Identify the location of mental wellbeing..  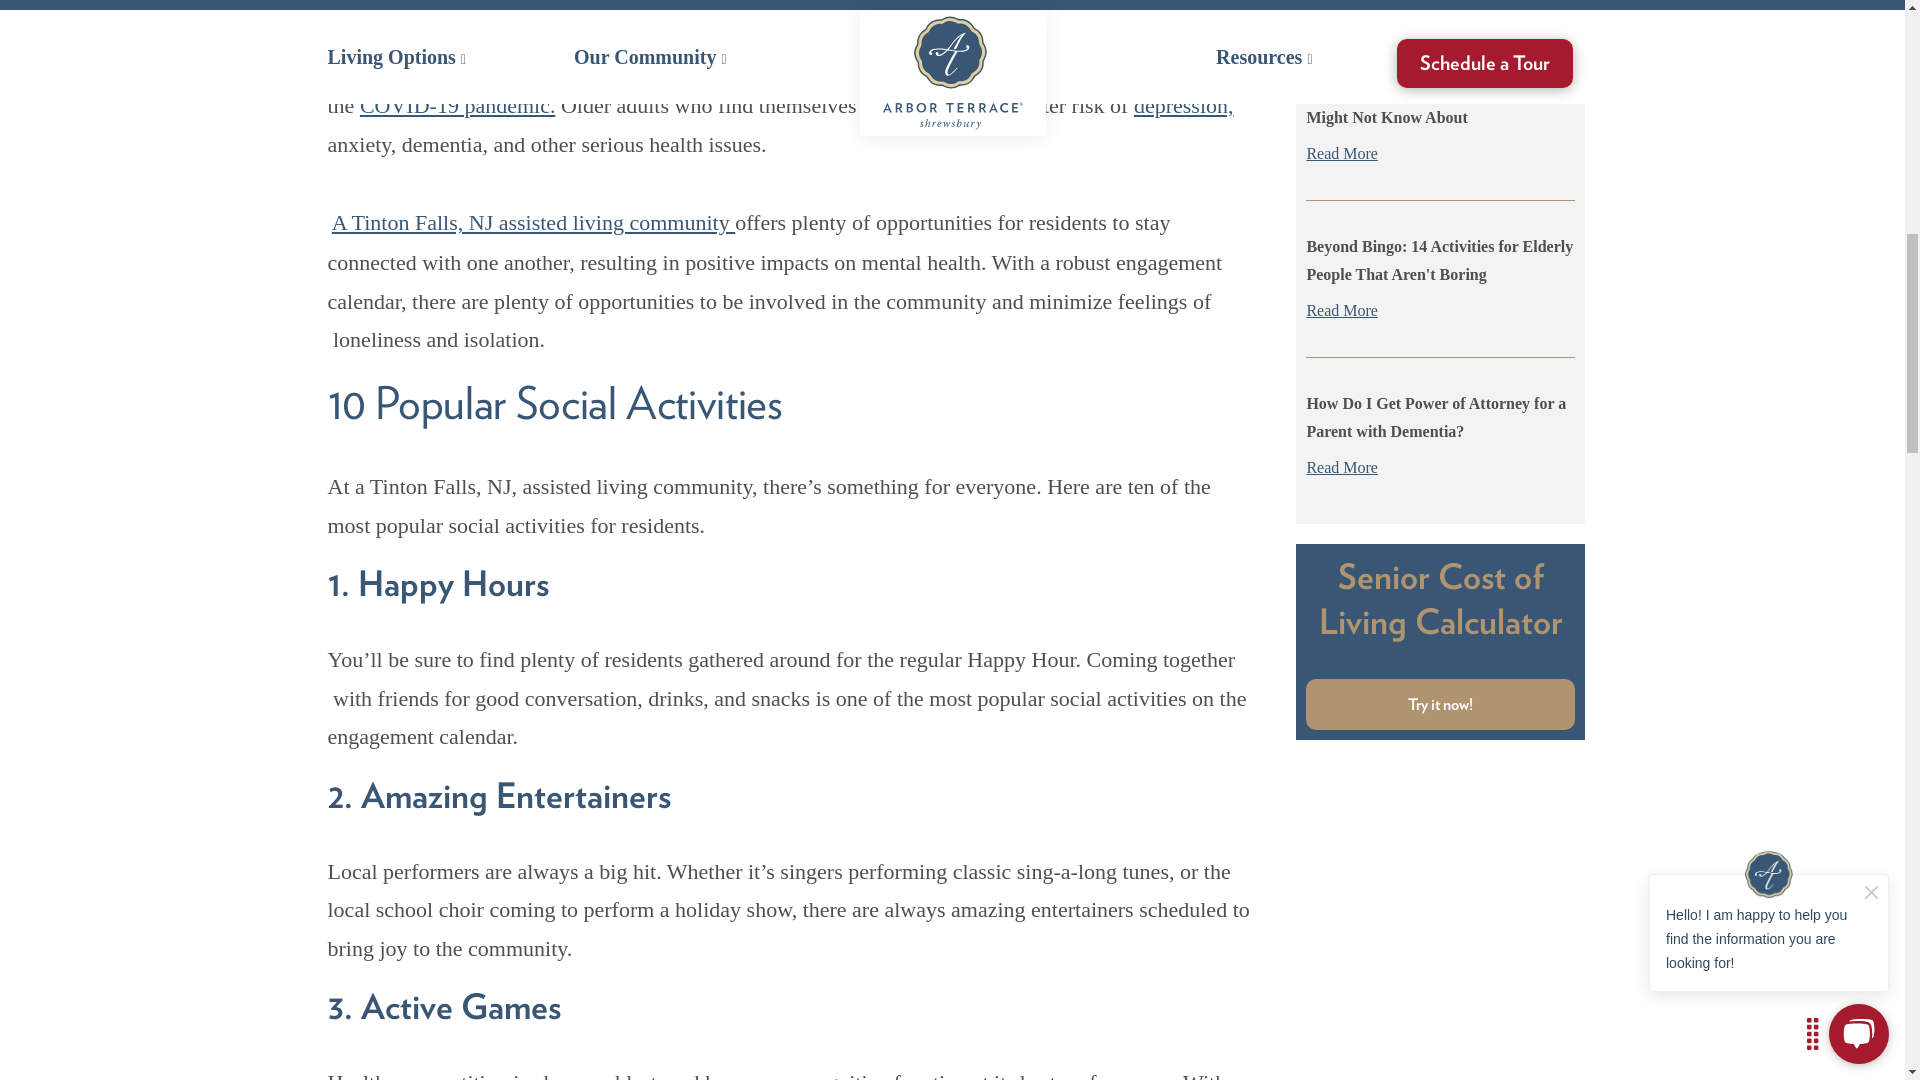
(1076, 24).